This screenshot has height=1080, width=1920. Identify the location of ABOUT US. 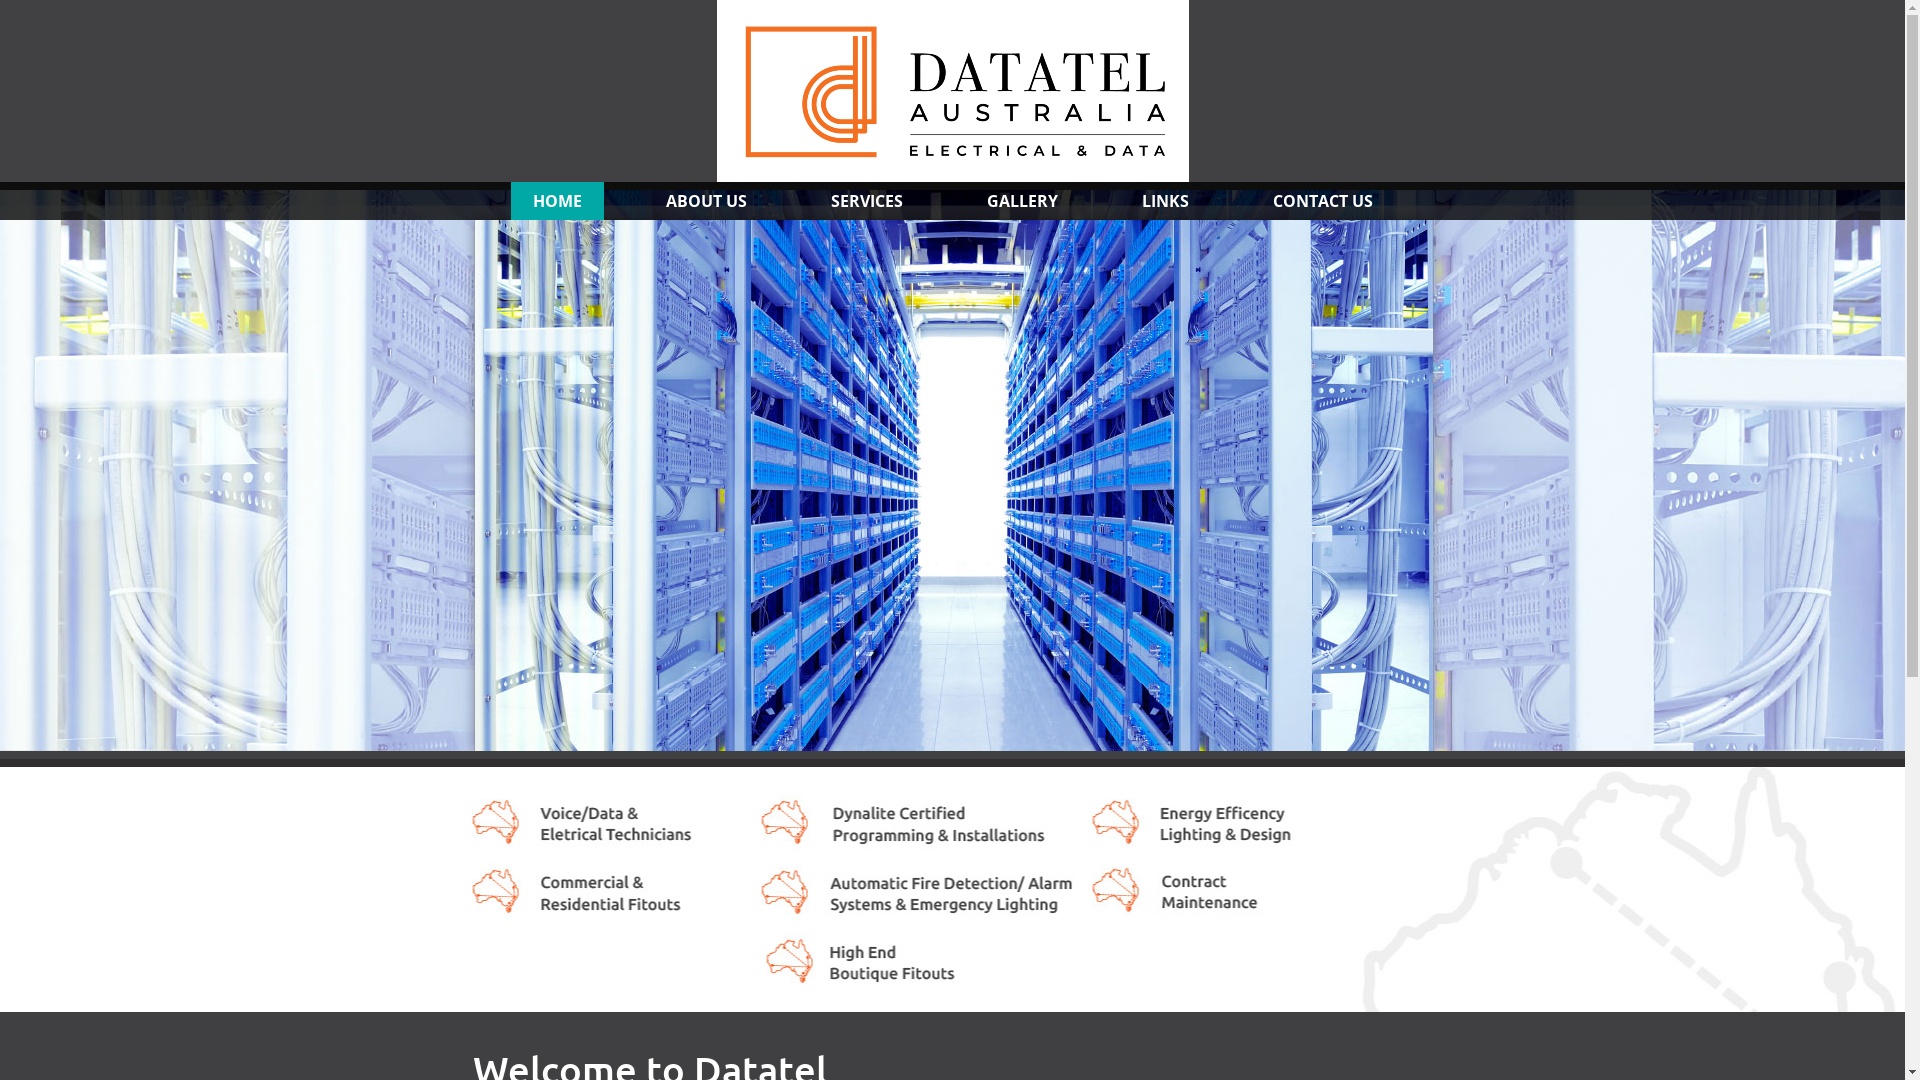
(706, 201).